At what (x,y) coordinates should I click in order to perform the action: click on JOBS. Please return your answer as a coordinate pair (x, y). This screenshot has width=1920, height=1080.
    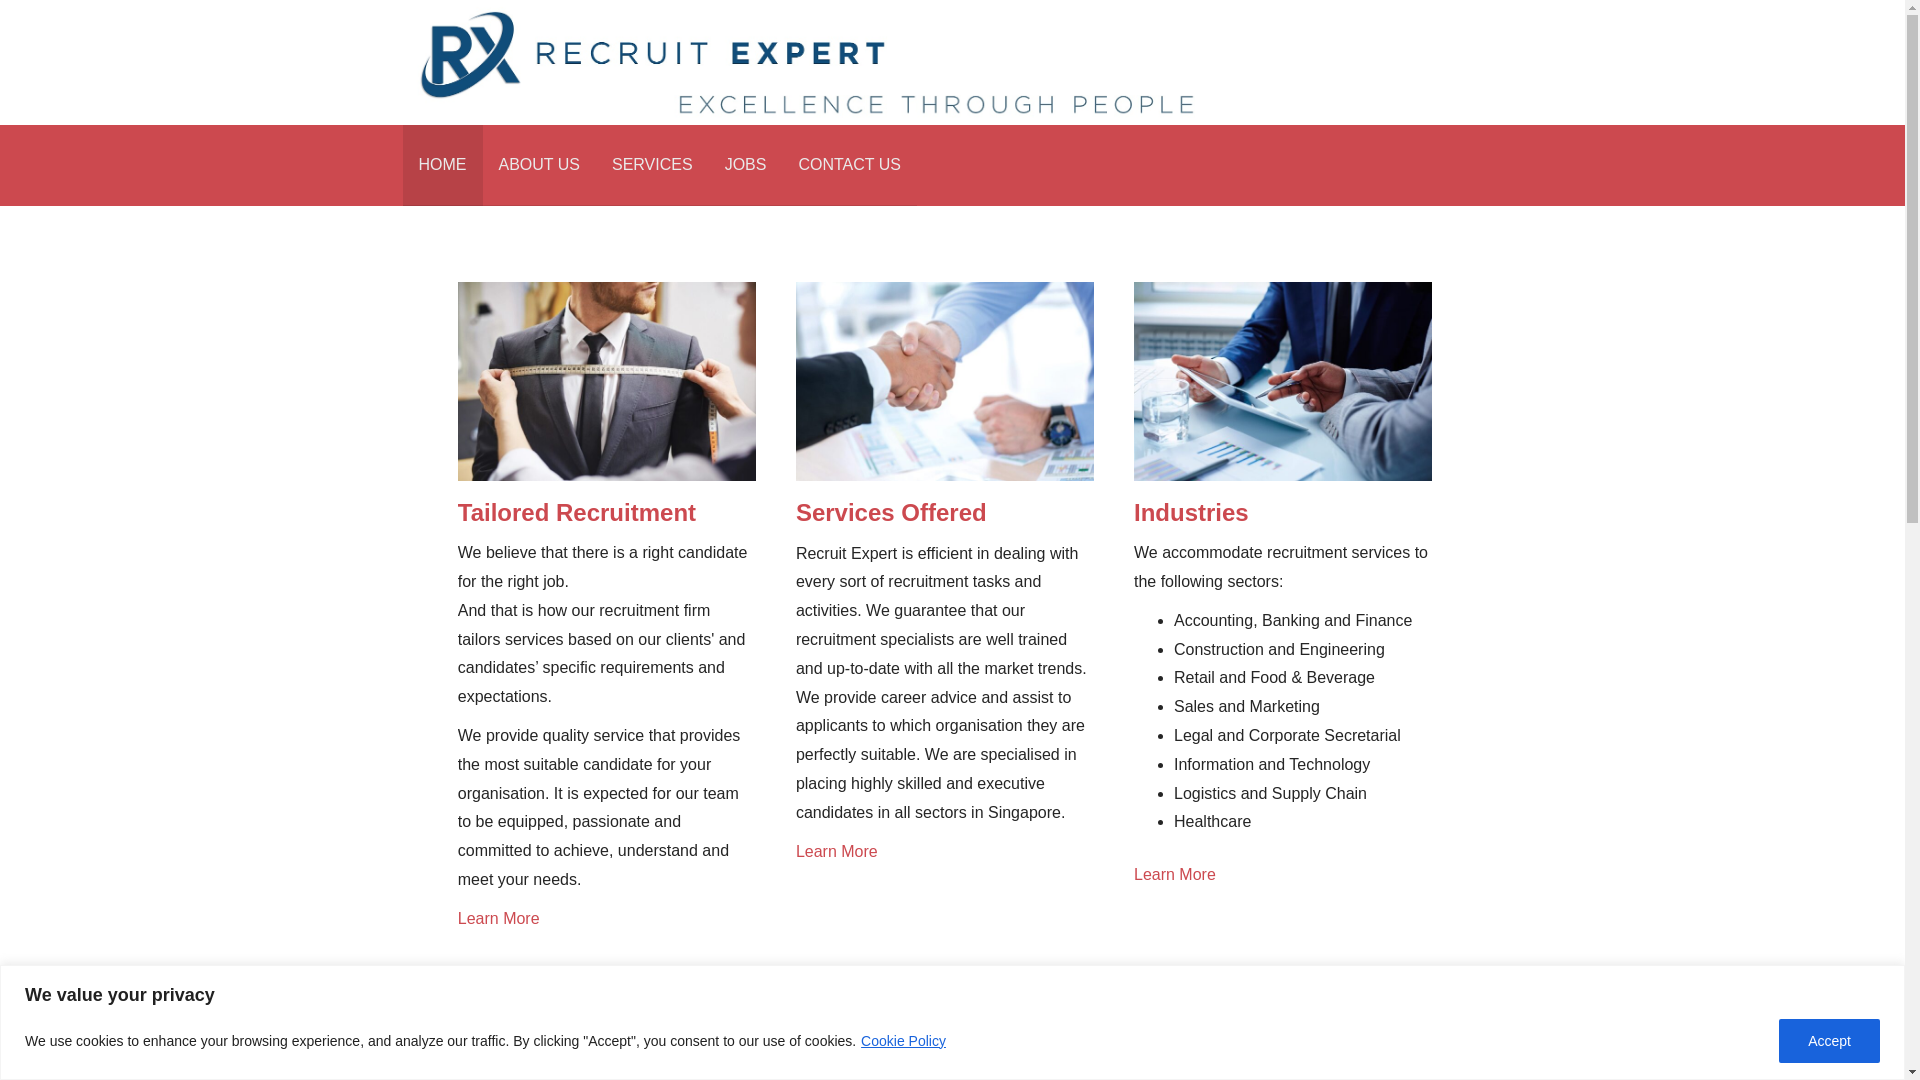
    Looking at the image, I should click on (746, 166).